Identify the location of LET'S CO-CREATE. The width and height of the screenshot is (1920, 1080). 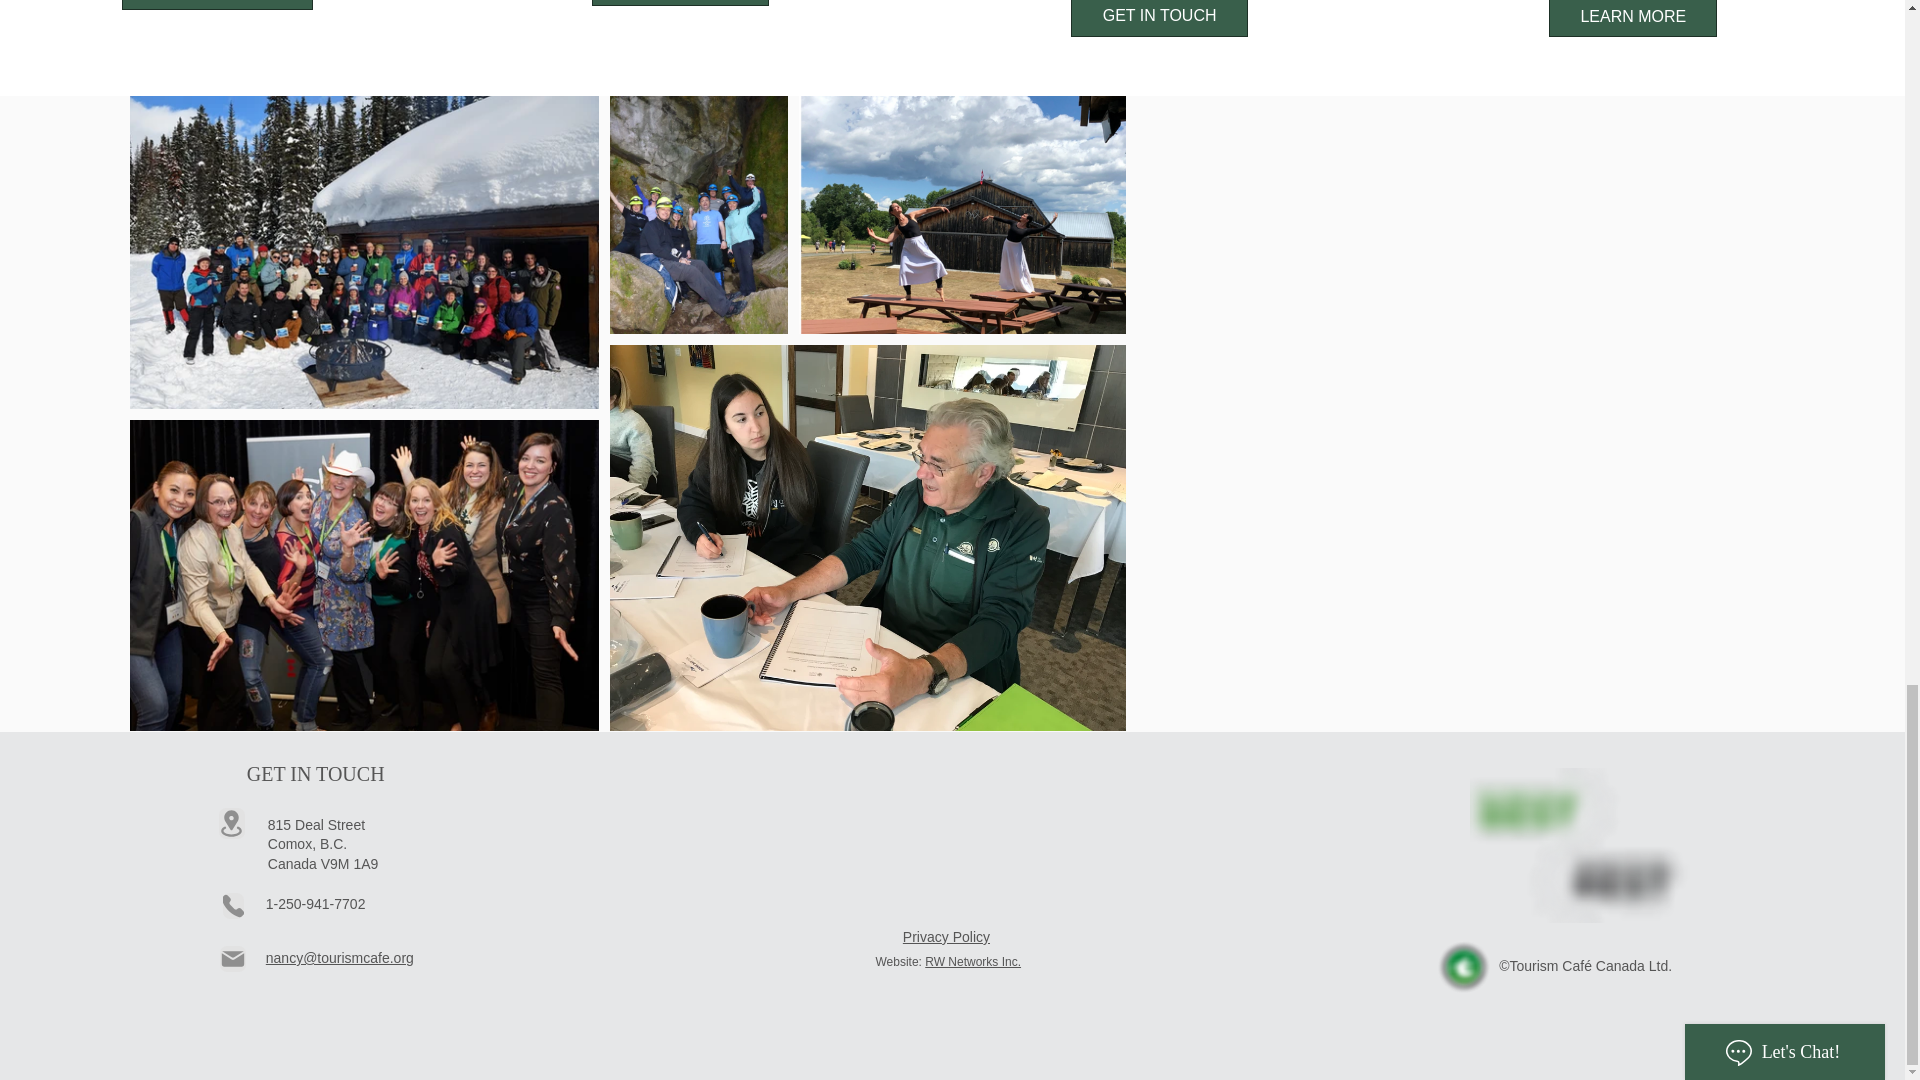
(217, 4).